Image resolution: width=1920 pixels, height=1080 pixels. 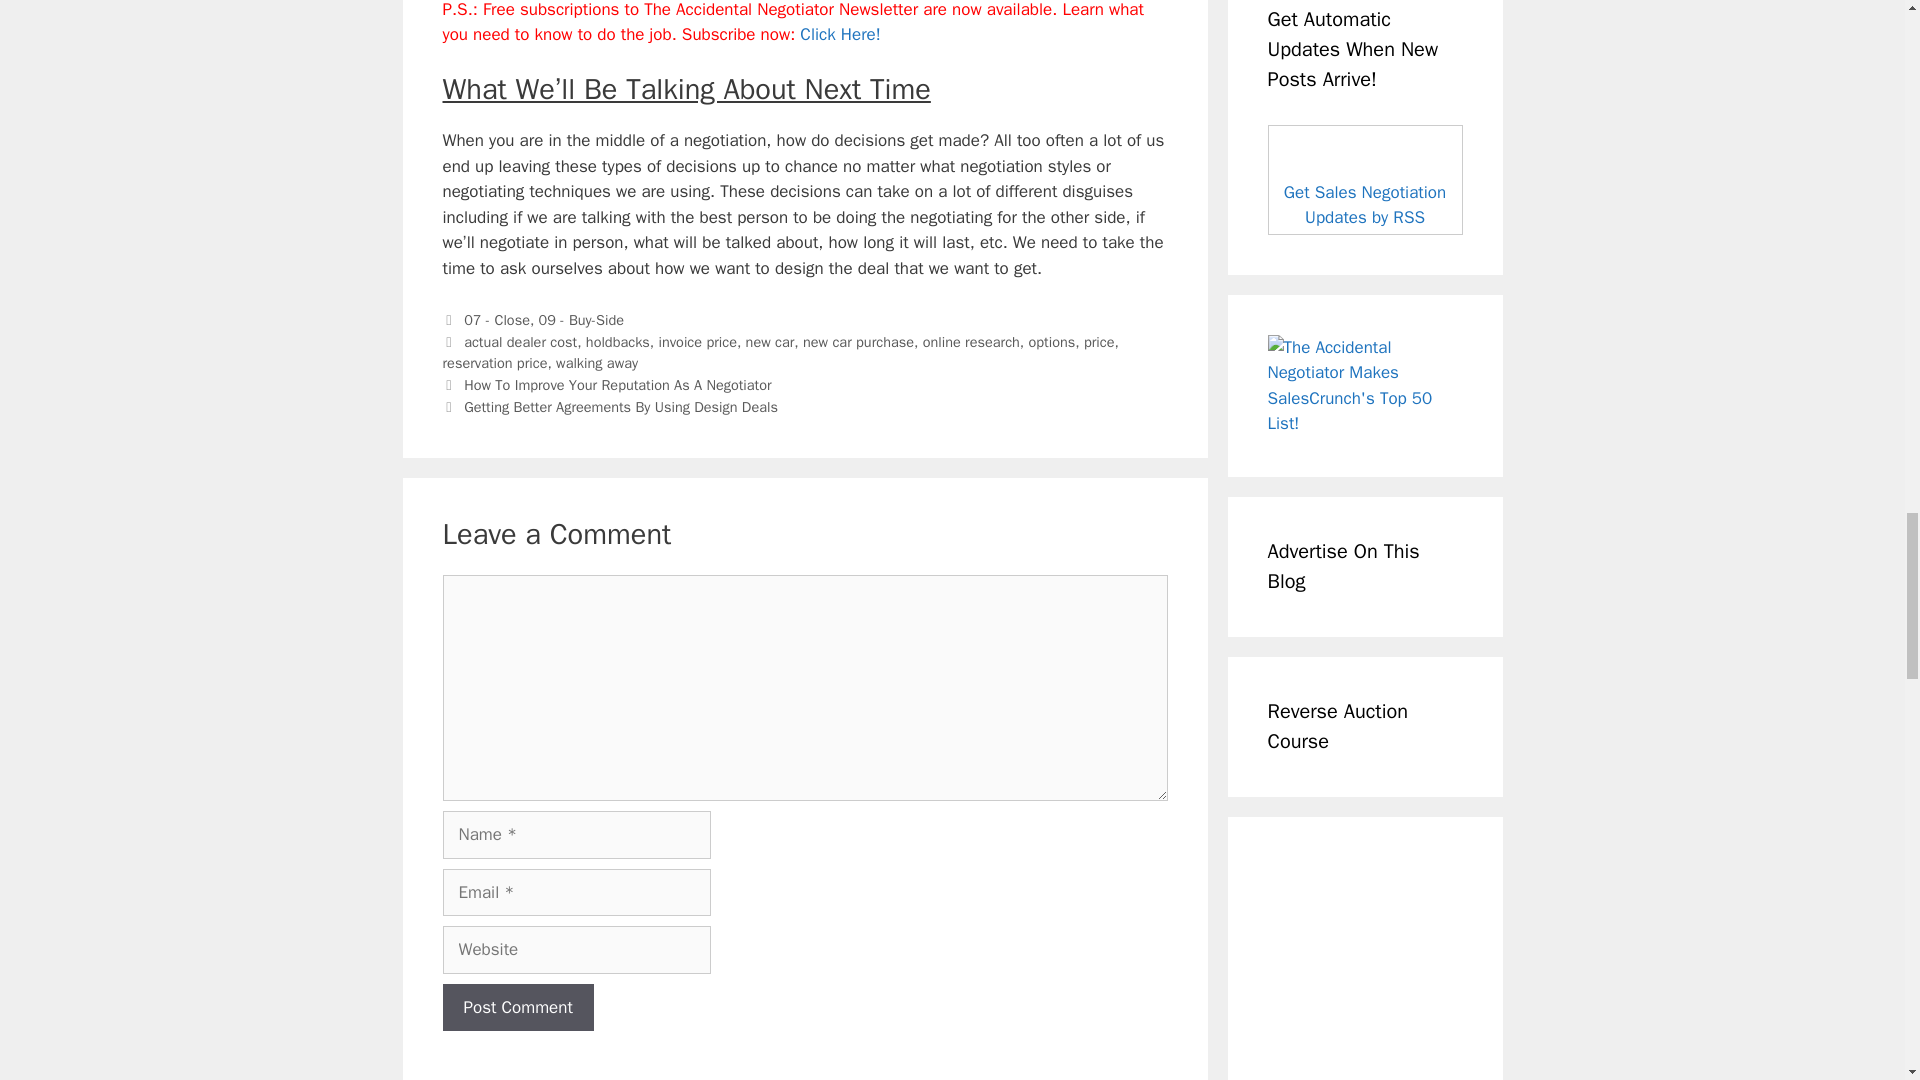 I want to click on The Accidental Negotiator Makes SalesCrunch's Top 50 List!, so click(x=1365, y=386).